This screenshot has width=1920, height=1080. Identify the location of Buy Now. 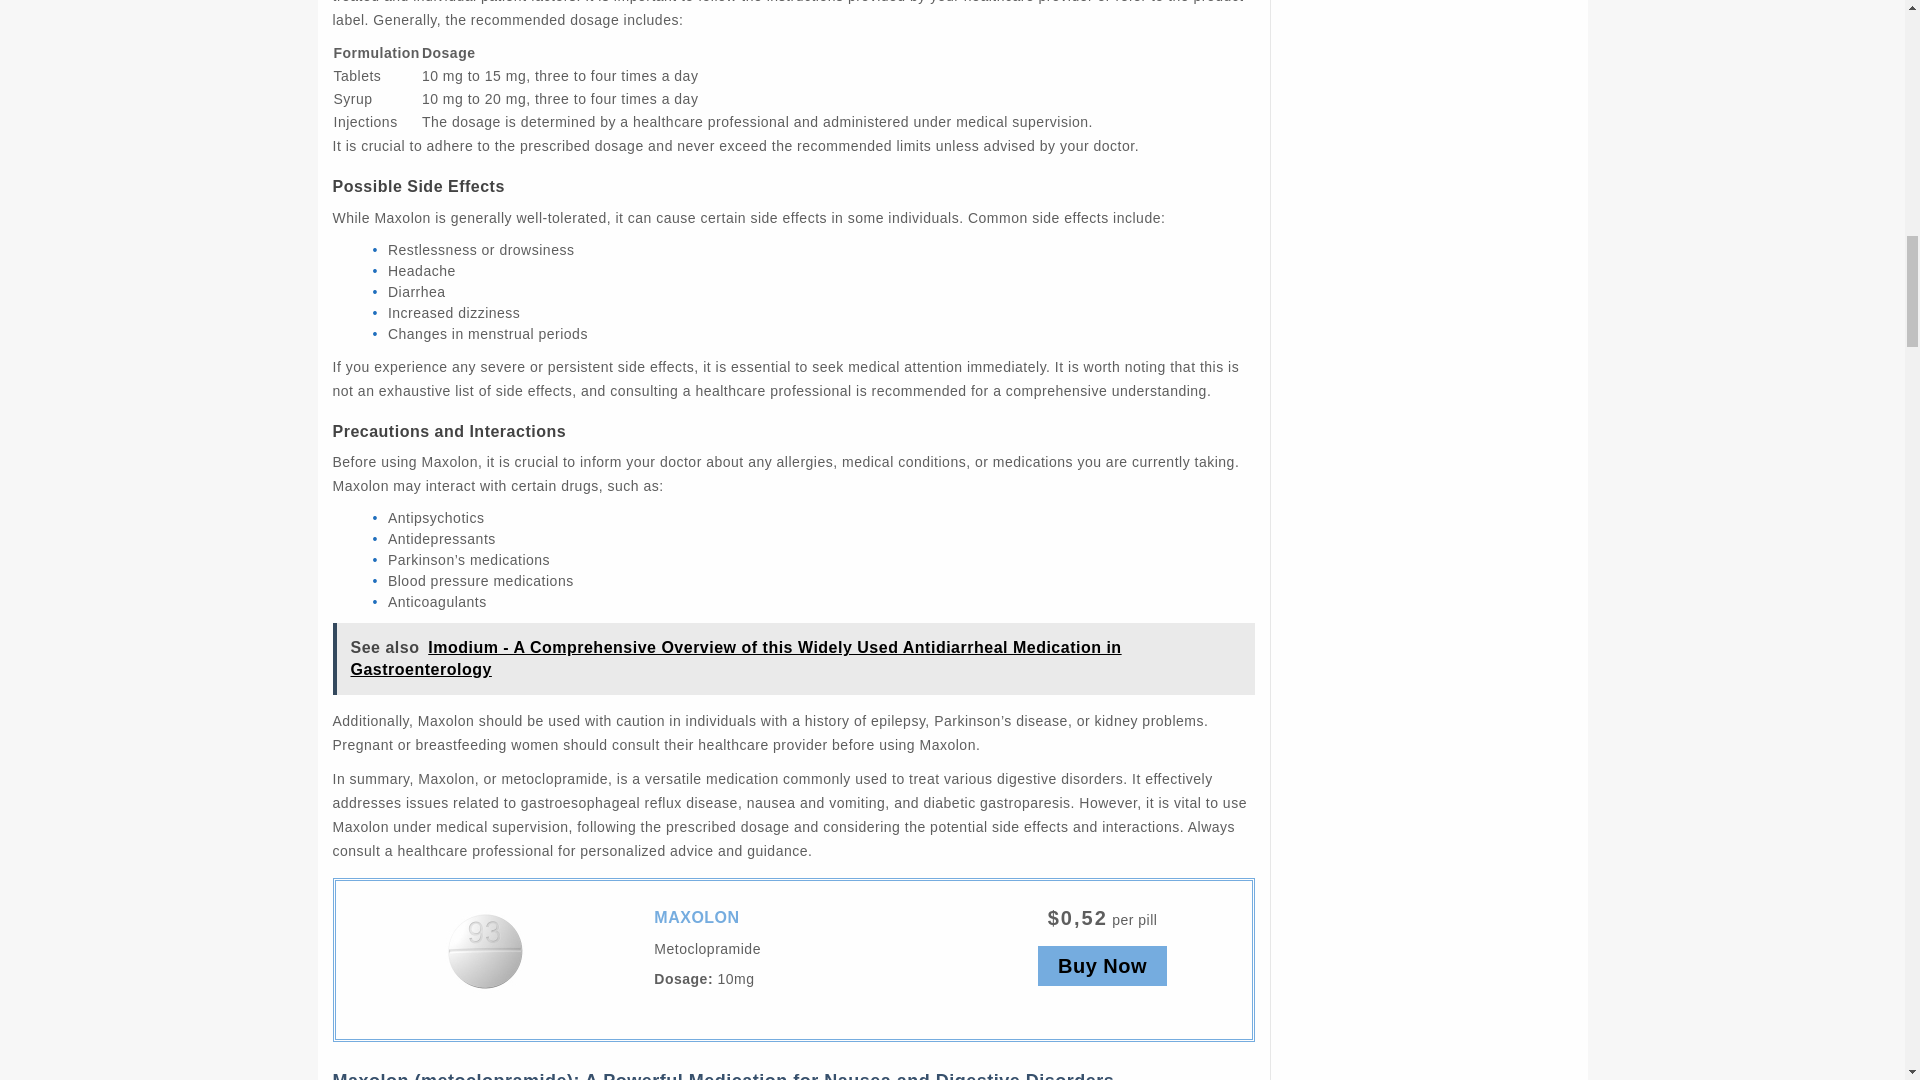
(1102, 966).